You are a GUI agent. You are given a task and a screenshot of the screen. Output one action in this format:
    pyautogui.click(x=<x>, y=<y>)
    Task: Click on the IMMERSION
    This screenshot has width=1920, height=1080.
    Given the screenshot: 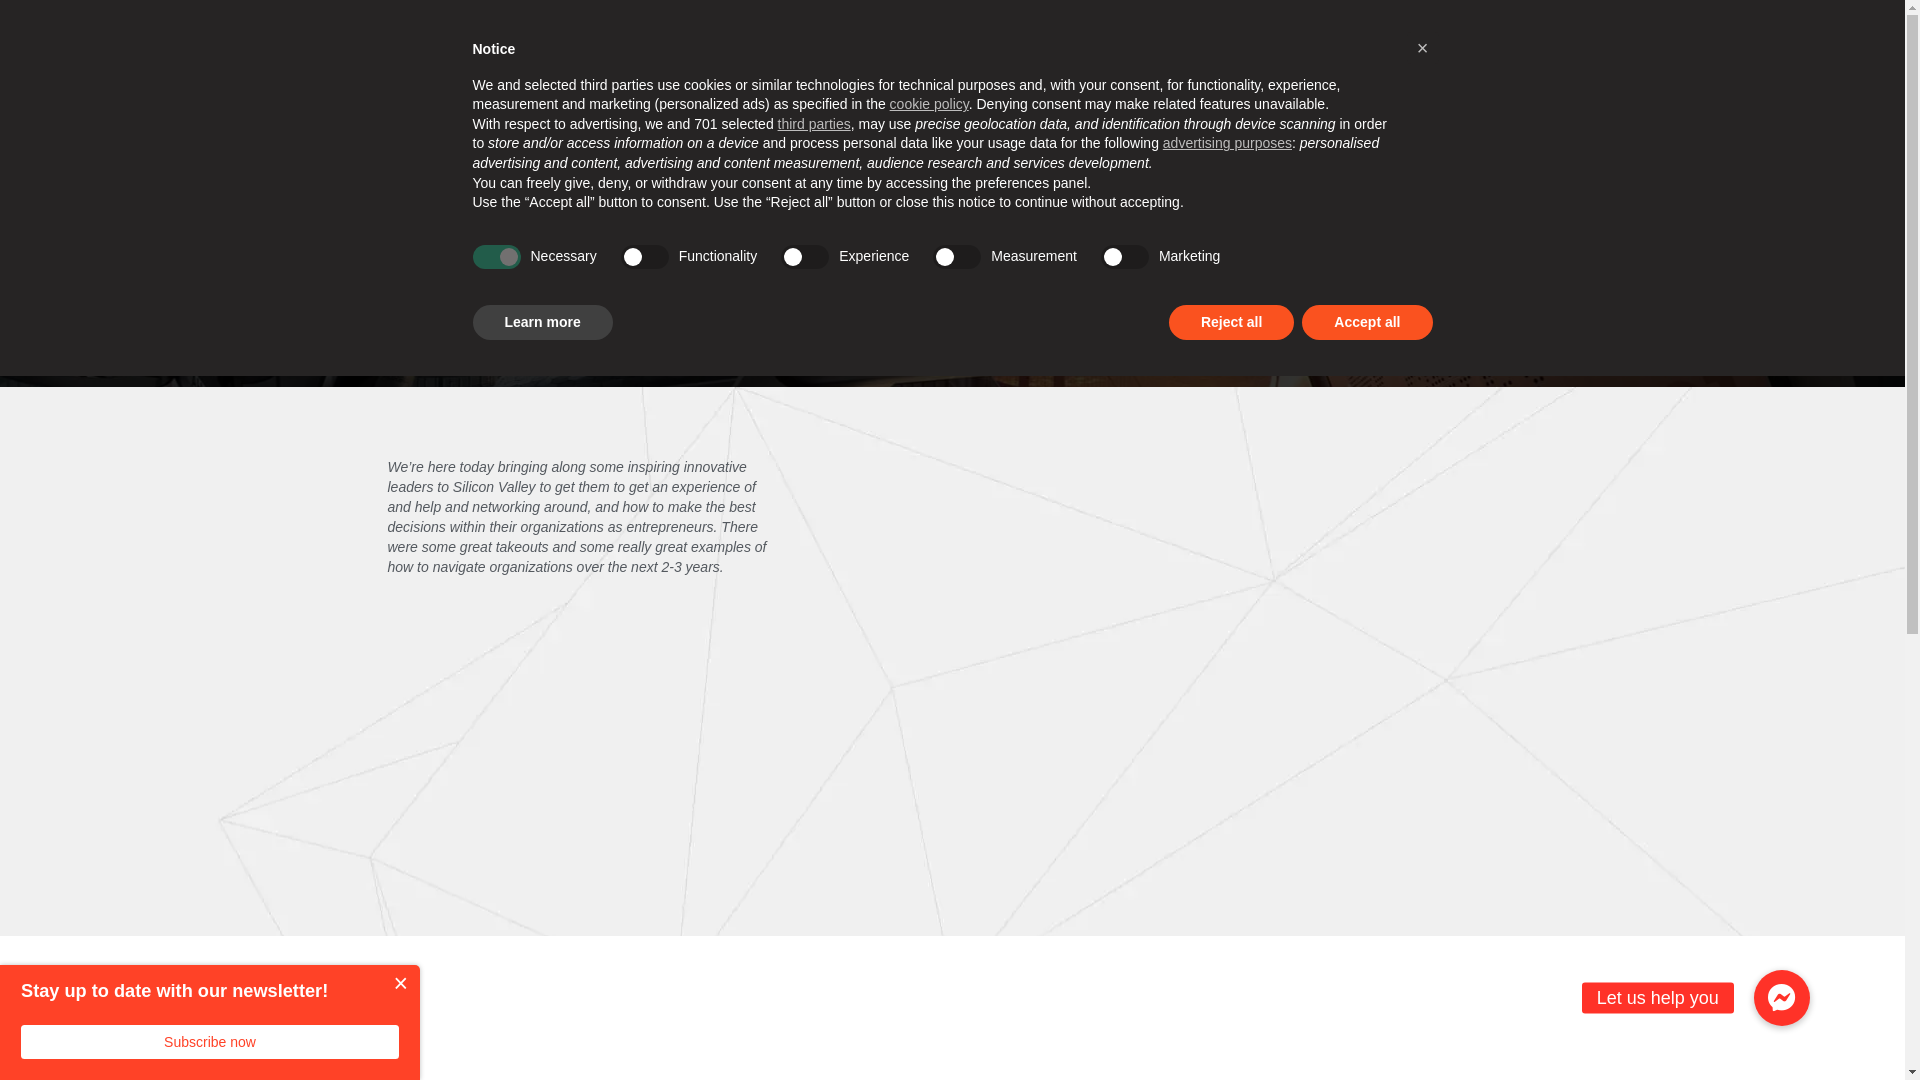 What is the action you would take?
    pyautogui.click(x=615, y=115)
    